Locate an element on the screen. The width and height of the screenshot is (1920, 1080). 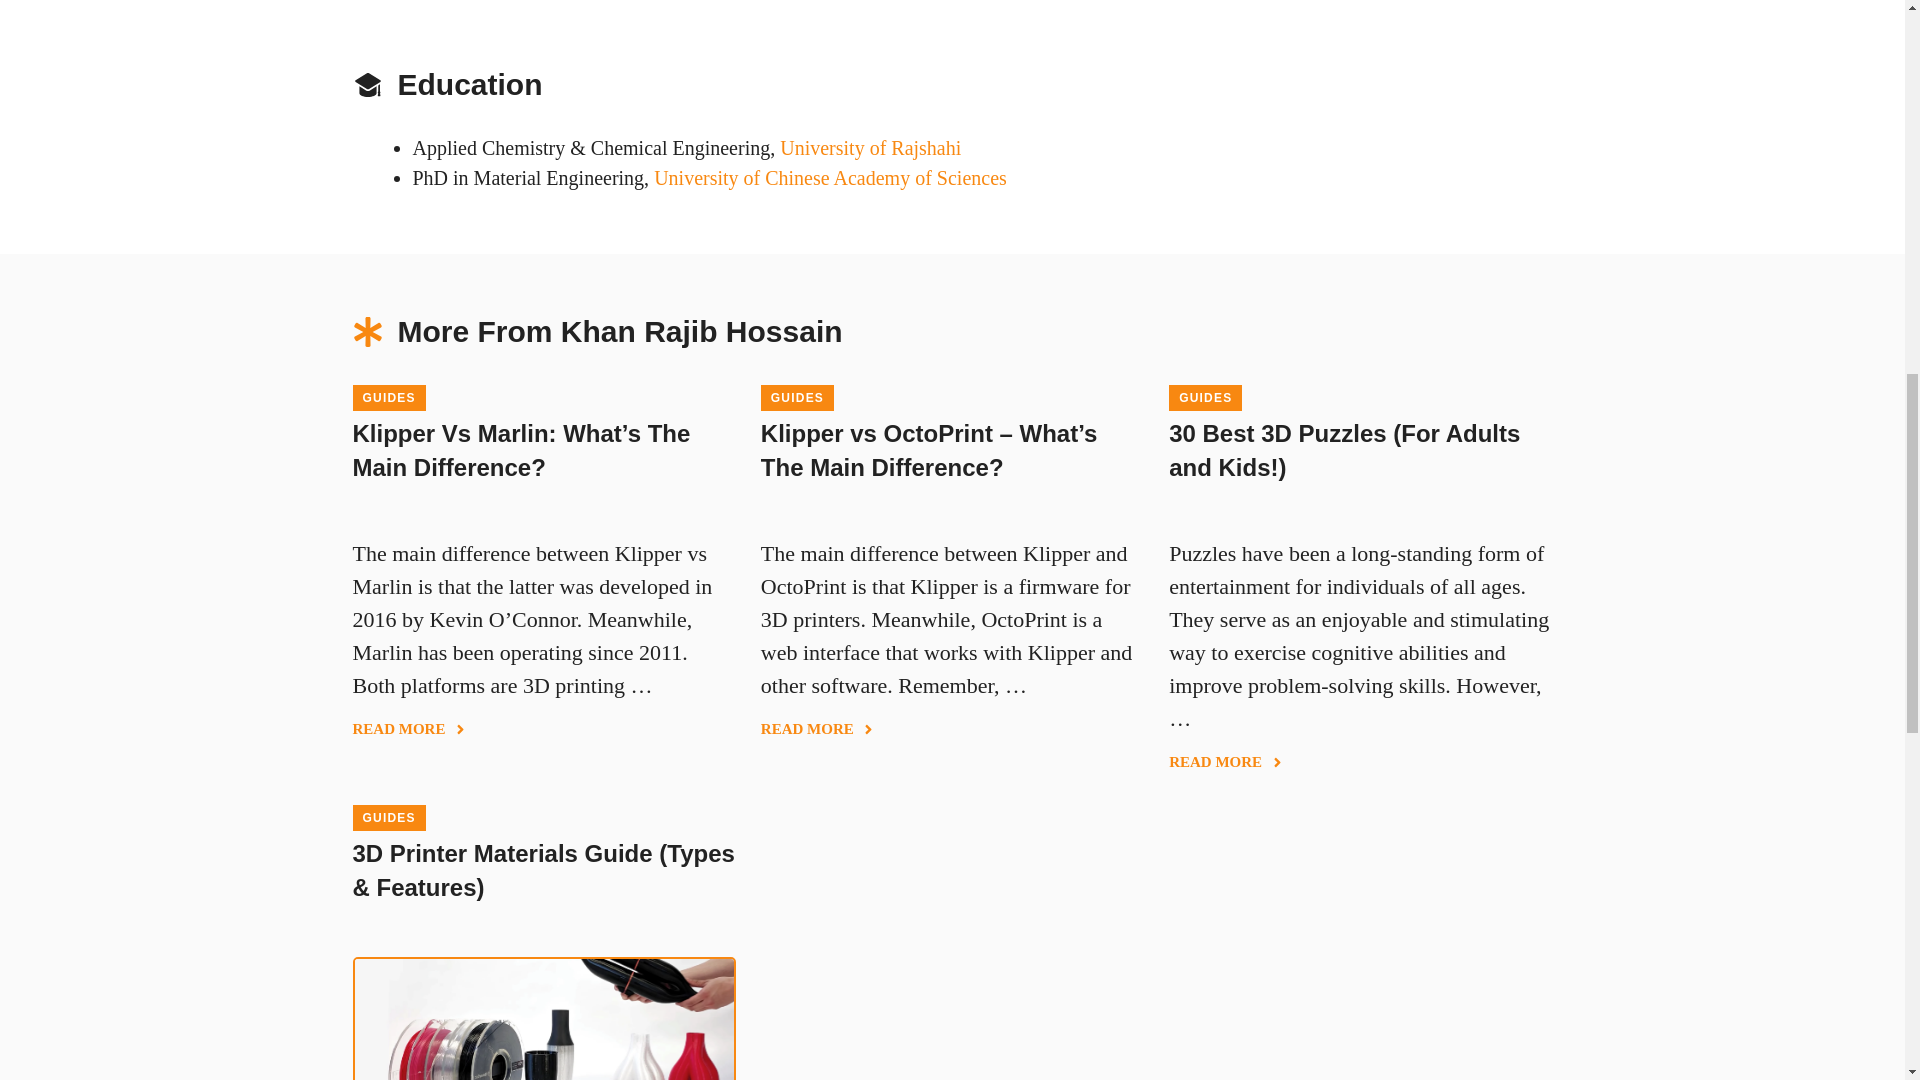
READ MORE is located at coordinates (1226, 762).